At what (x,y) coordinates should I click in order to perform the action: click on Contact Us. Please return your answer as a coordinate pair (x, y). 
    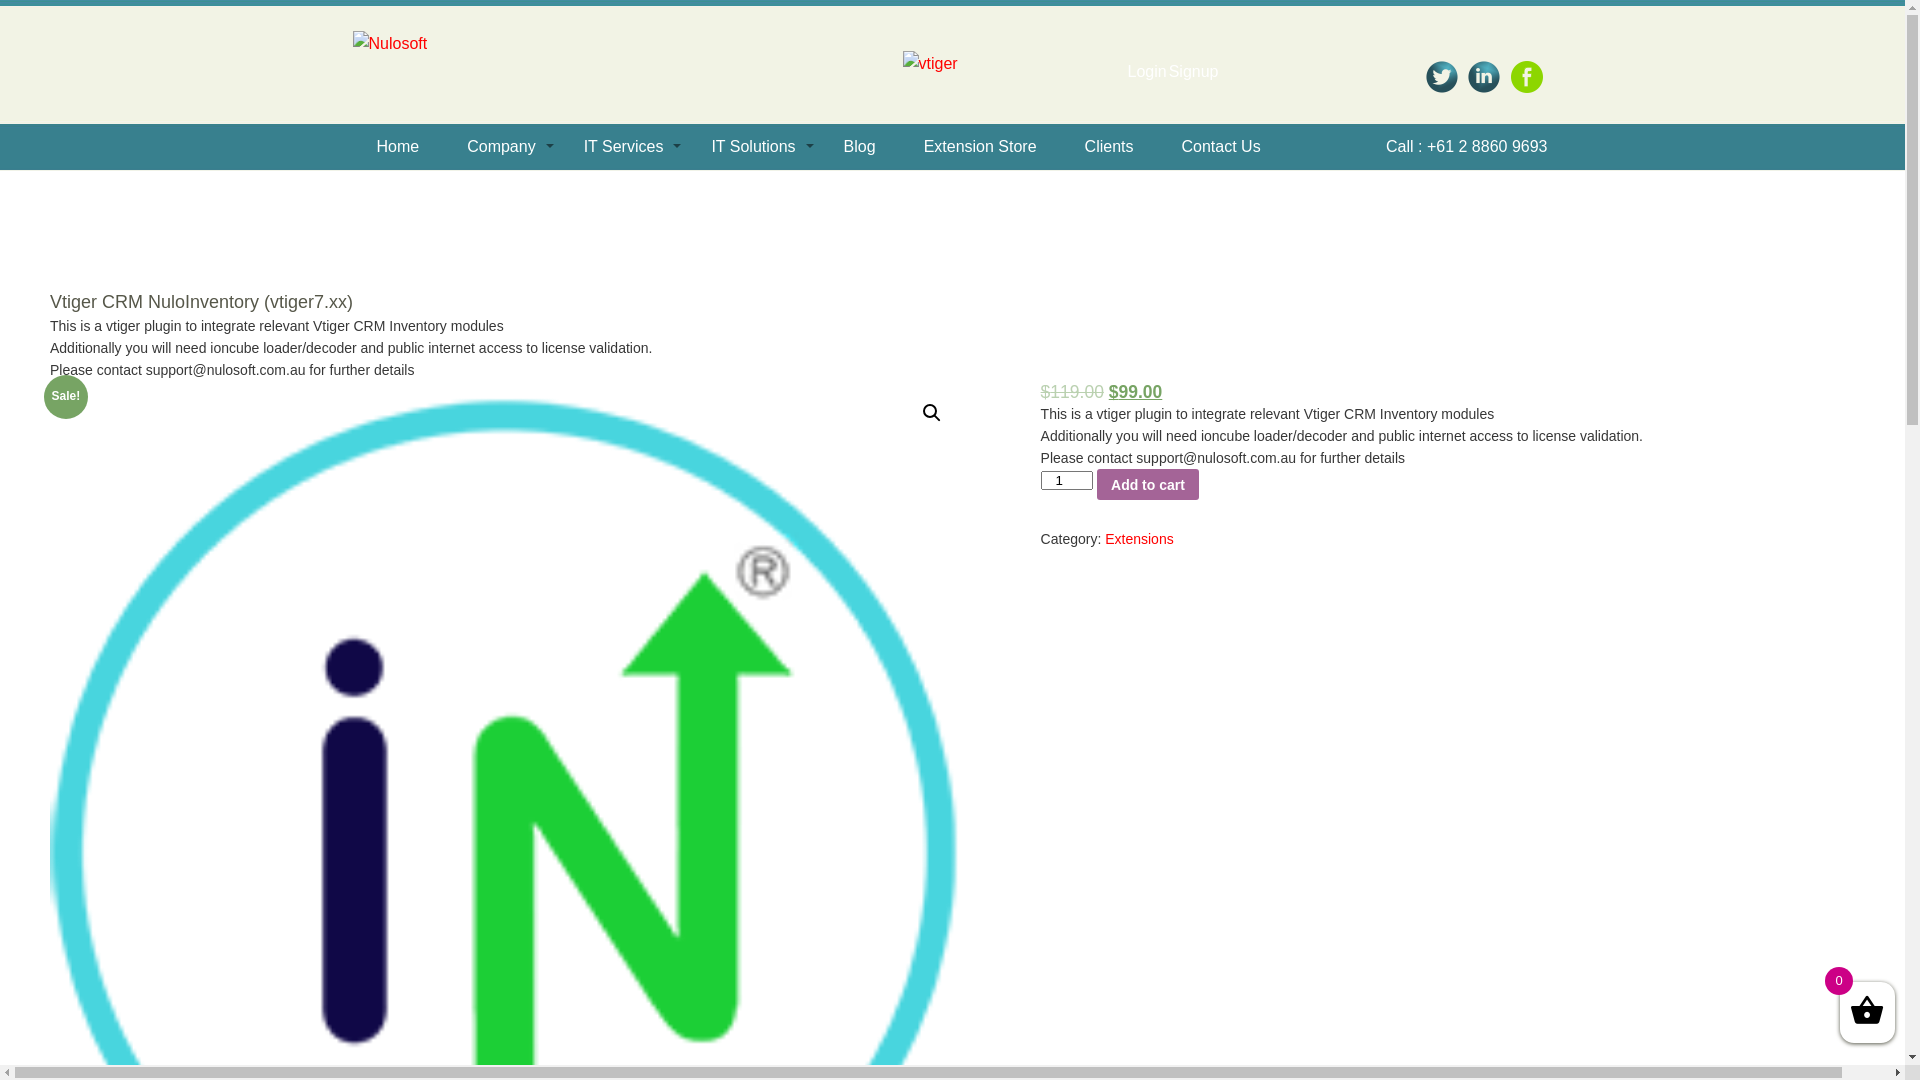
    Looking at the image, I should click on (1222, 146).